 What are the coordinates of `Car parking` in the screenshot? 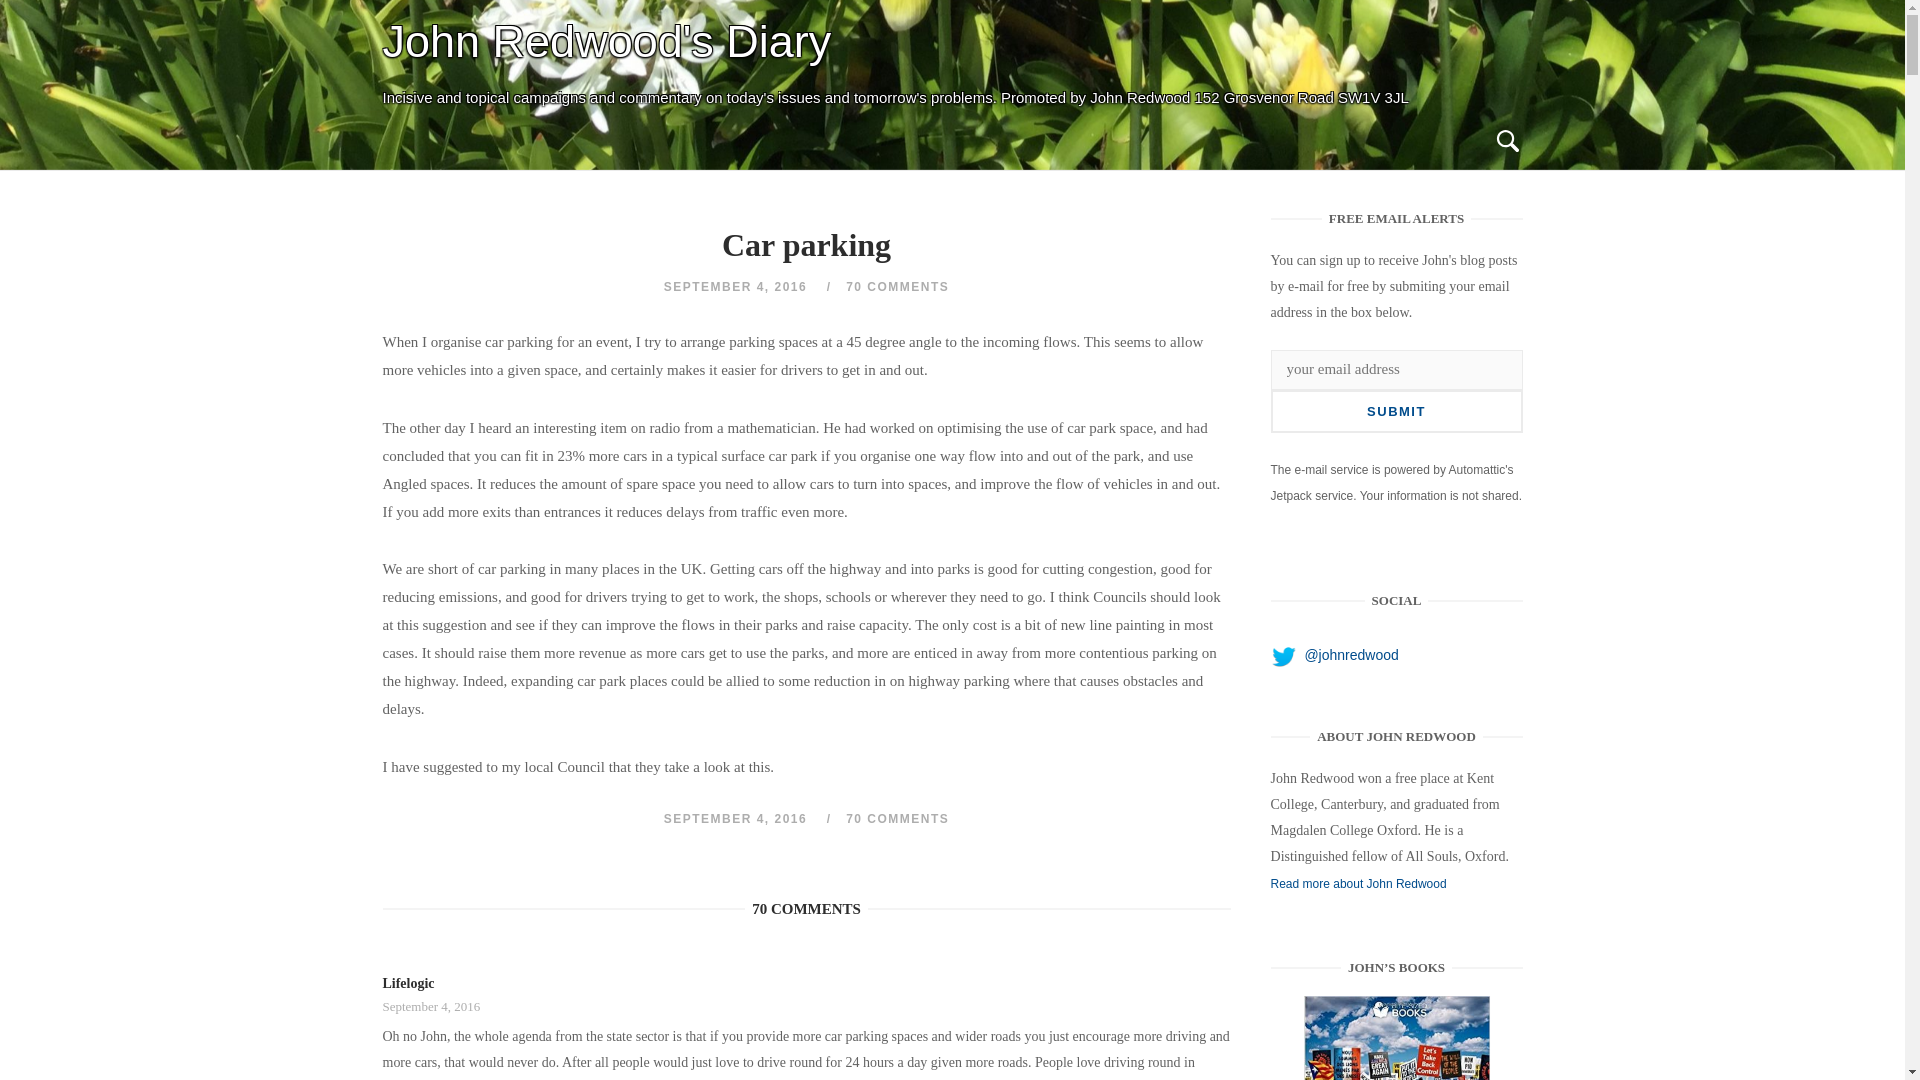 It's located at (1396, 1038).